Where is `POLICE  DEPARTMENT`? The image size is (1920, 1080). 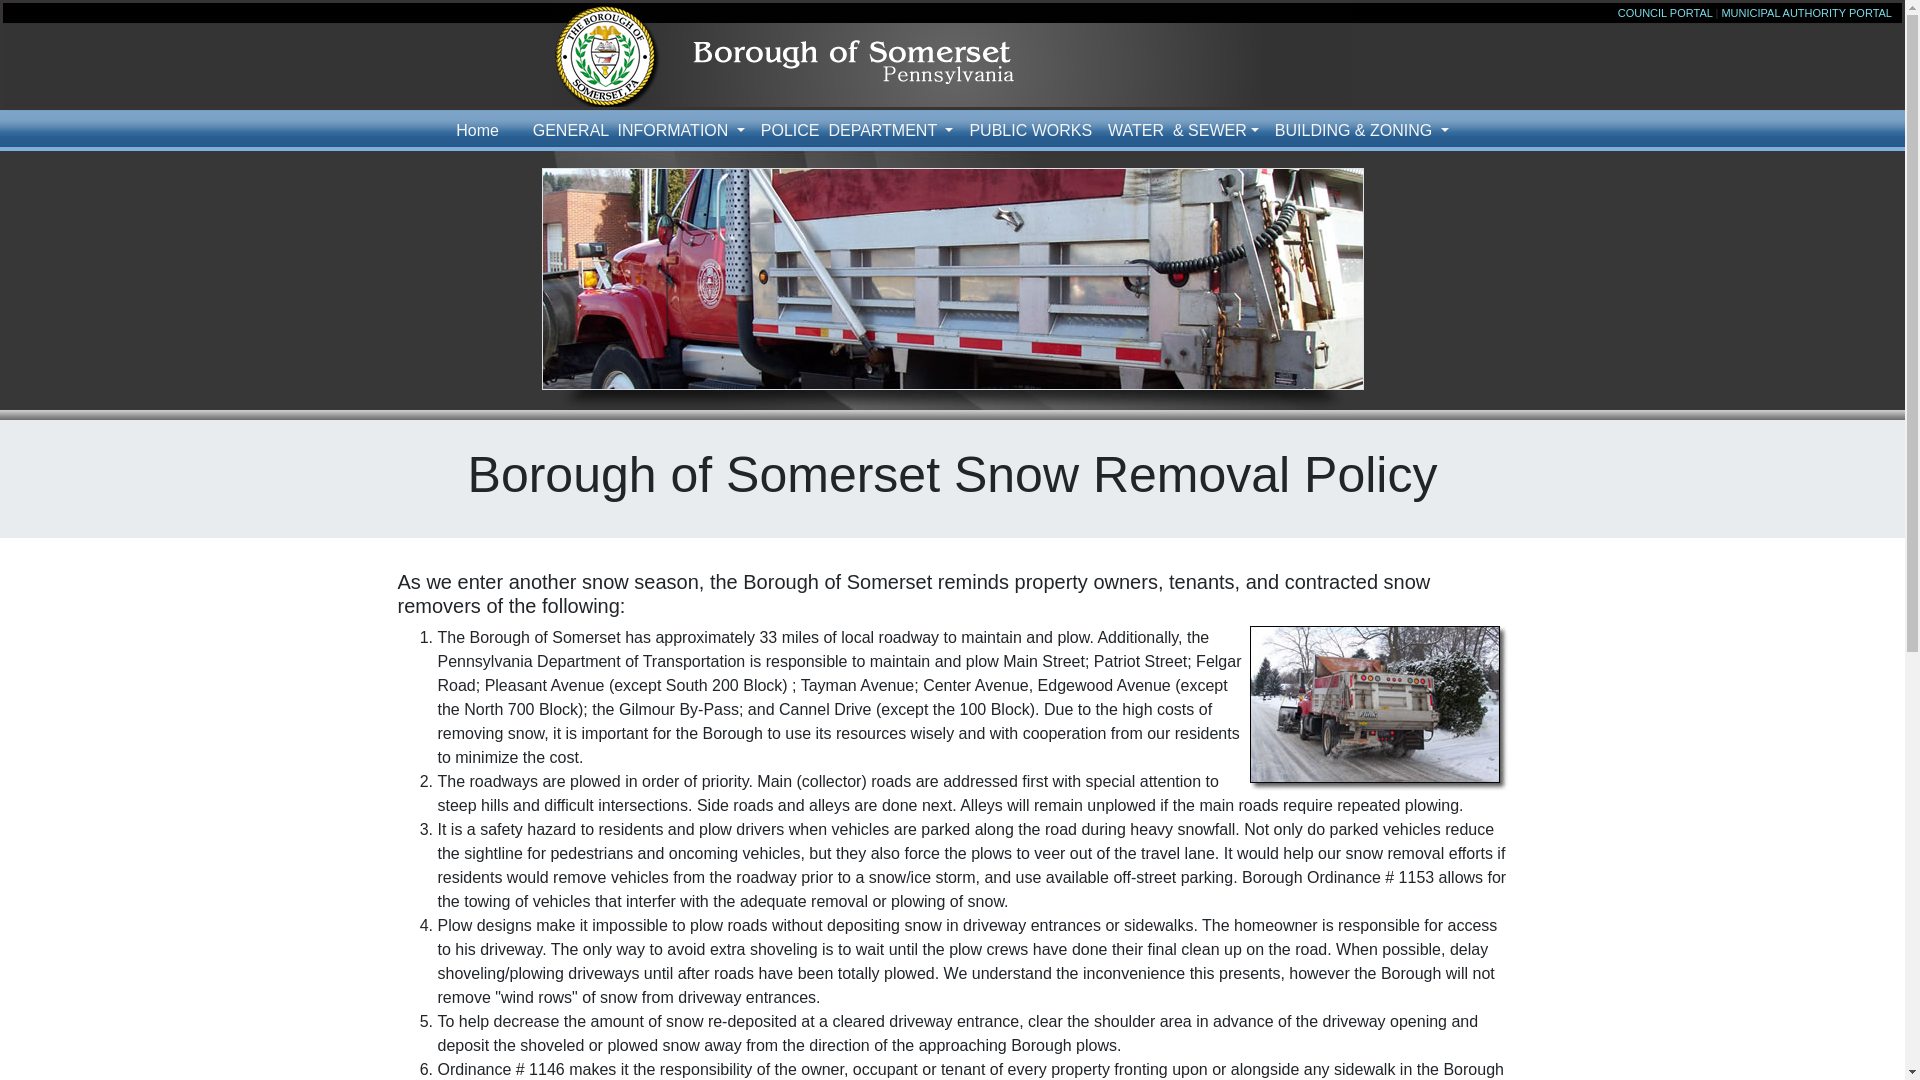 POLICE  DEPARTMENT is located at coordinates (856, 131).